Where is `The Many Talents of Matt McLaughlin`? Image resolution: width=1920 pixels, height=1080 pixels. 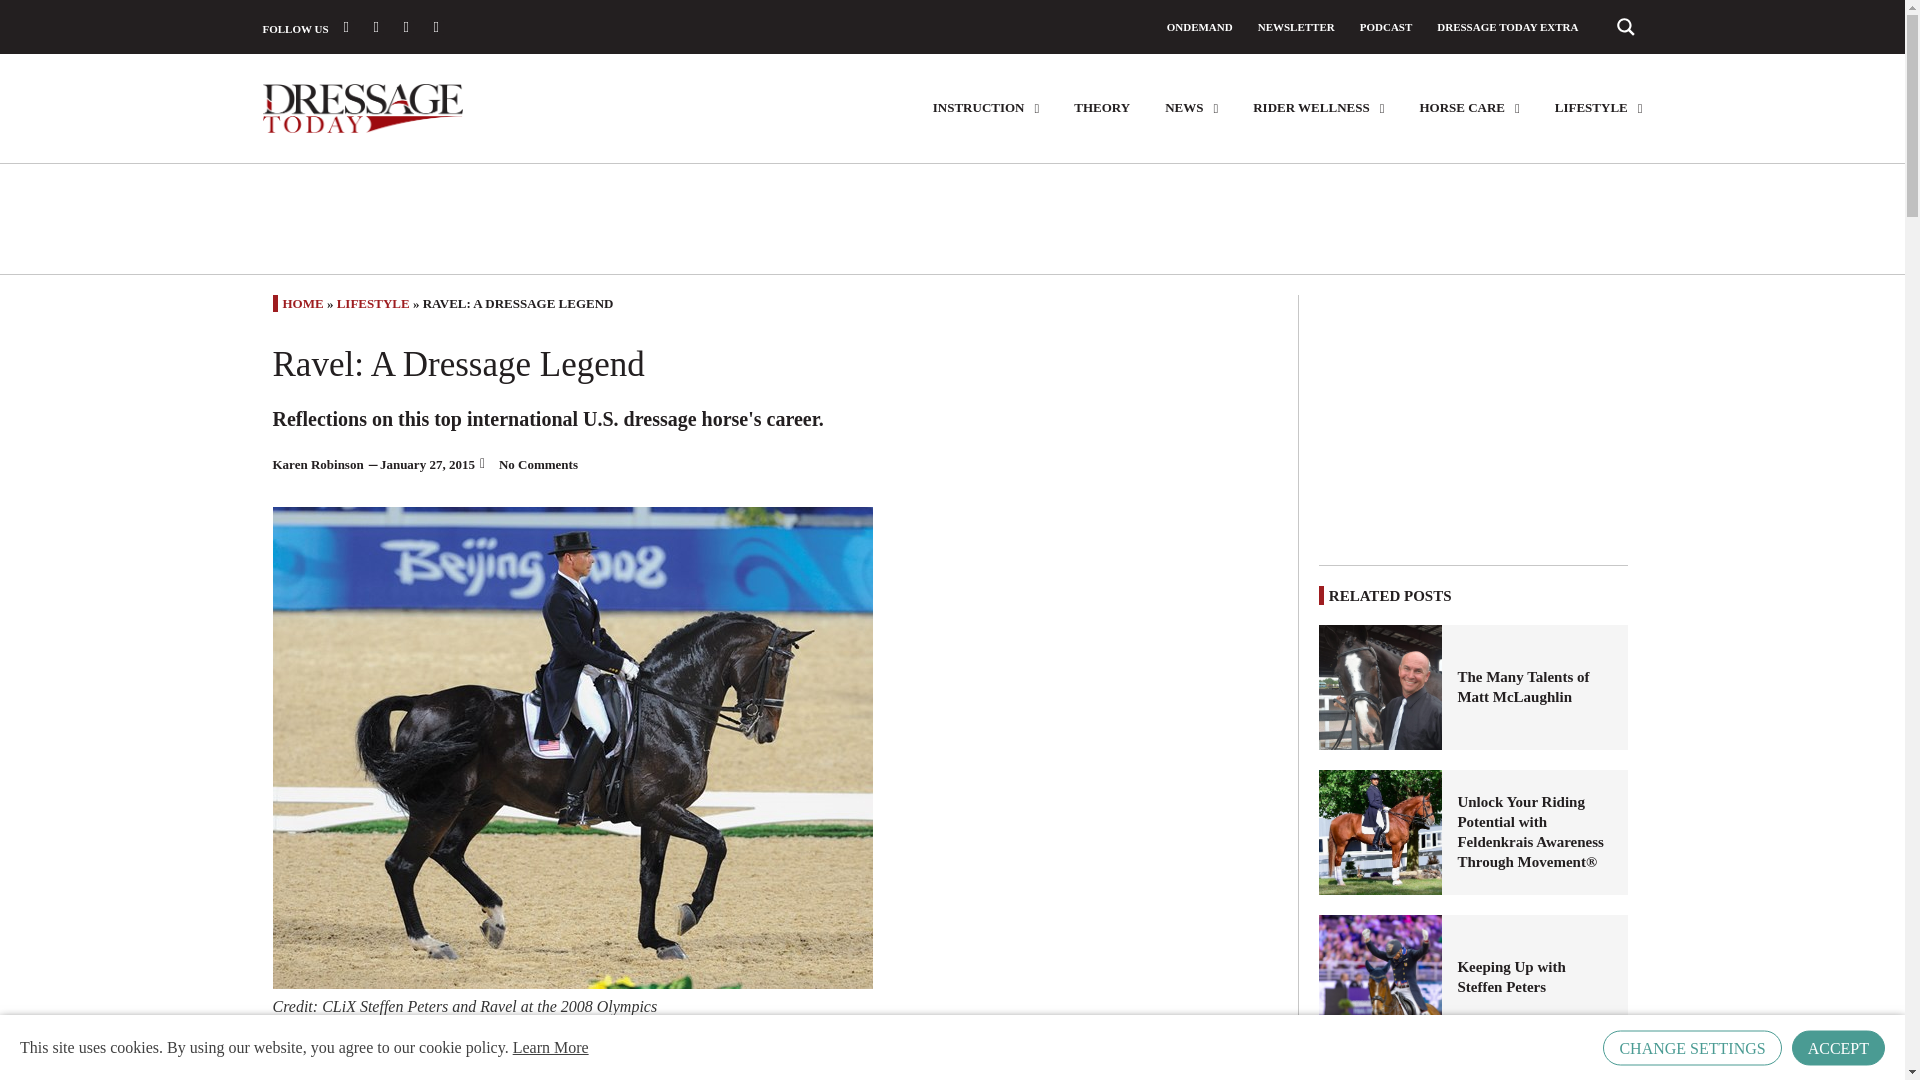 The Many Talents of Matt McLaughlin is located at coordinates (1534, 687).